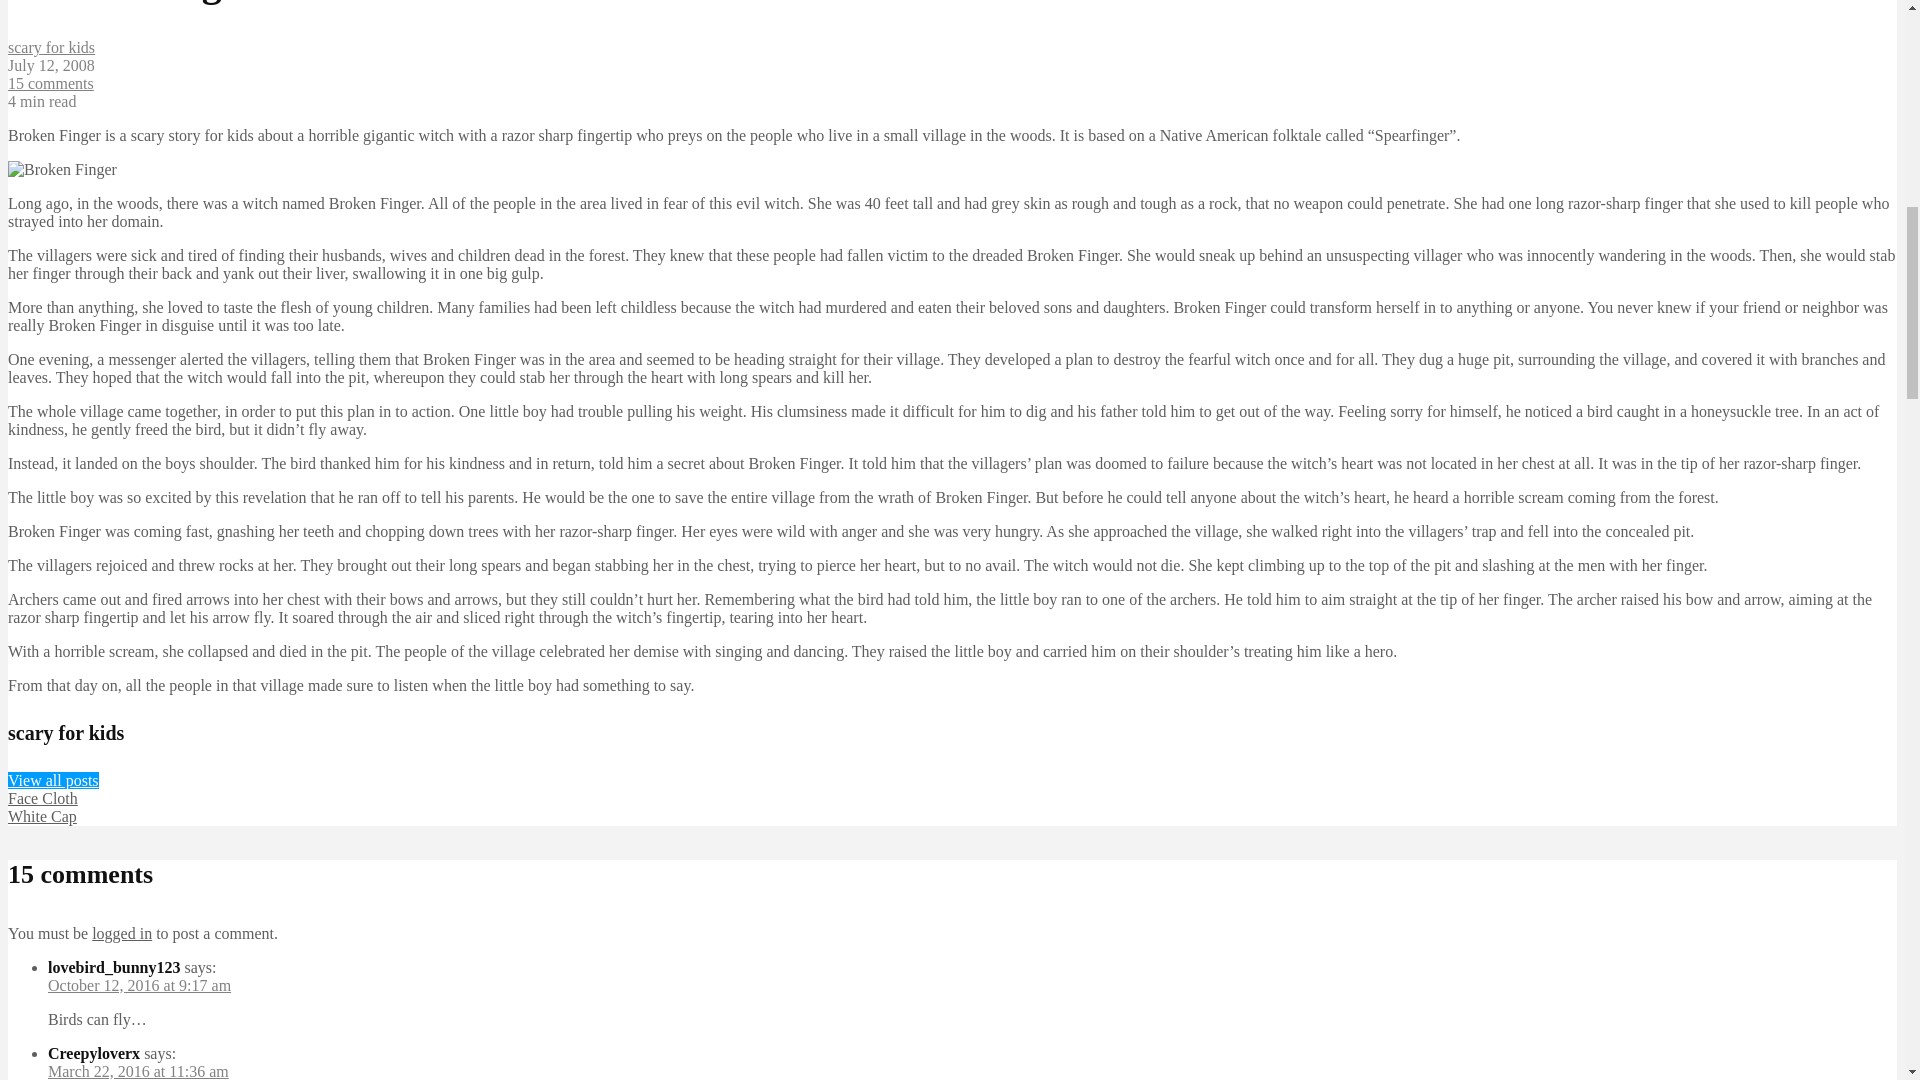 The height and width of the screenshot is (1080, 1920). Describe the element at coordinates (50, 82) in the screenshot. I see `15 comments` at that location.